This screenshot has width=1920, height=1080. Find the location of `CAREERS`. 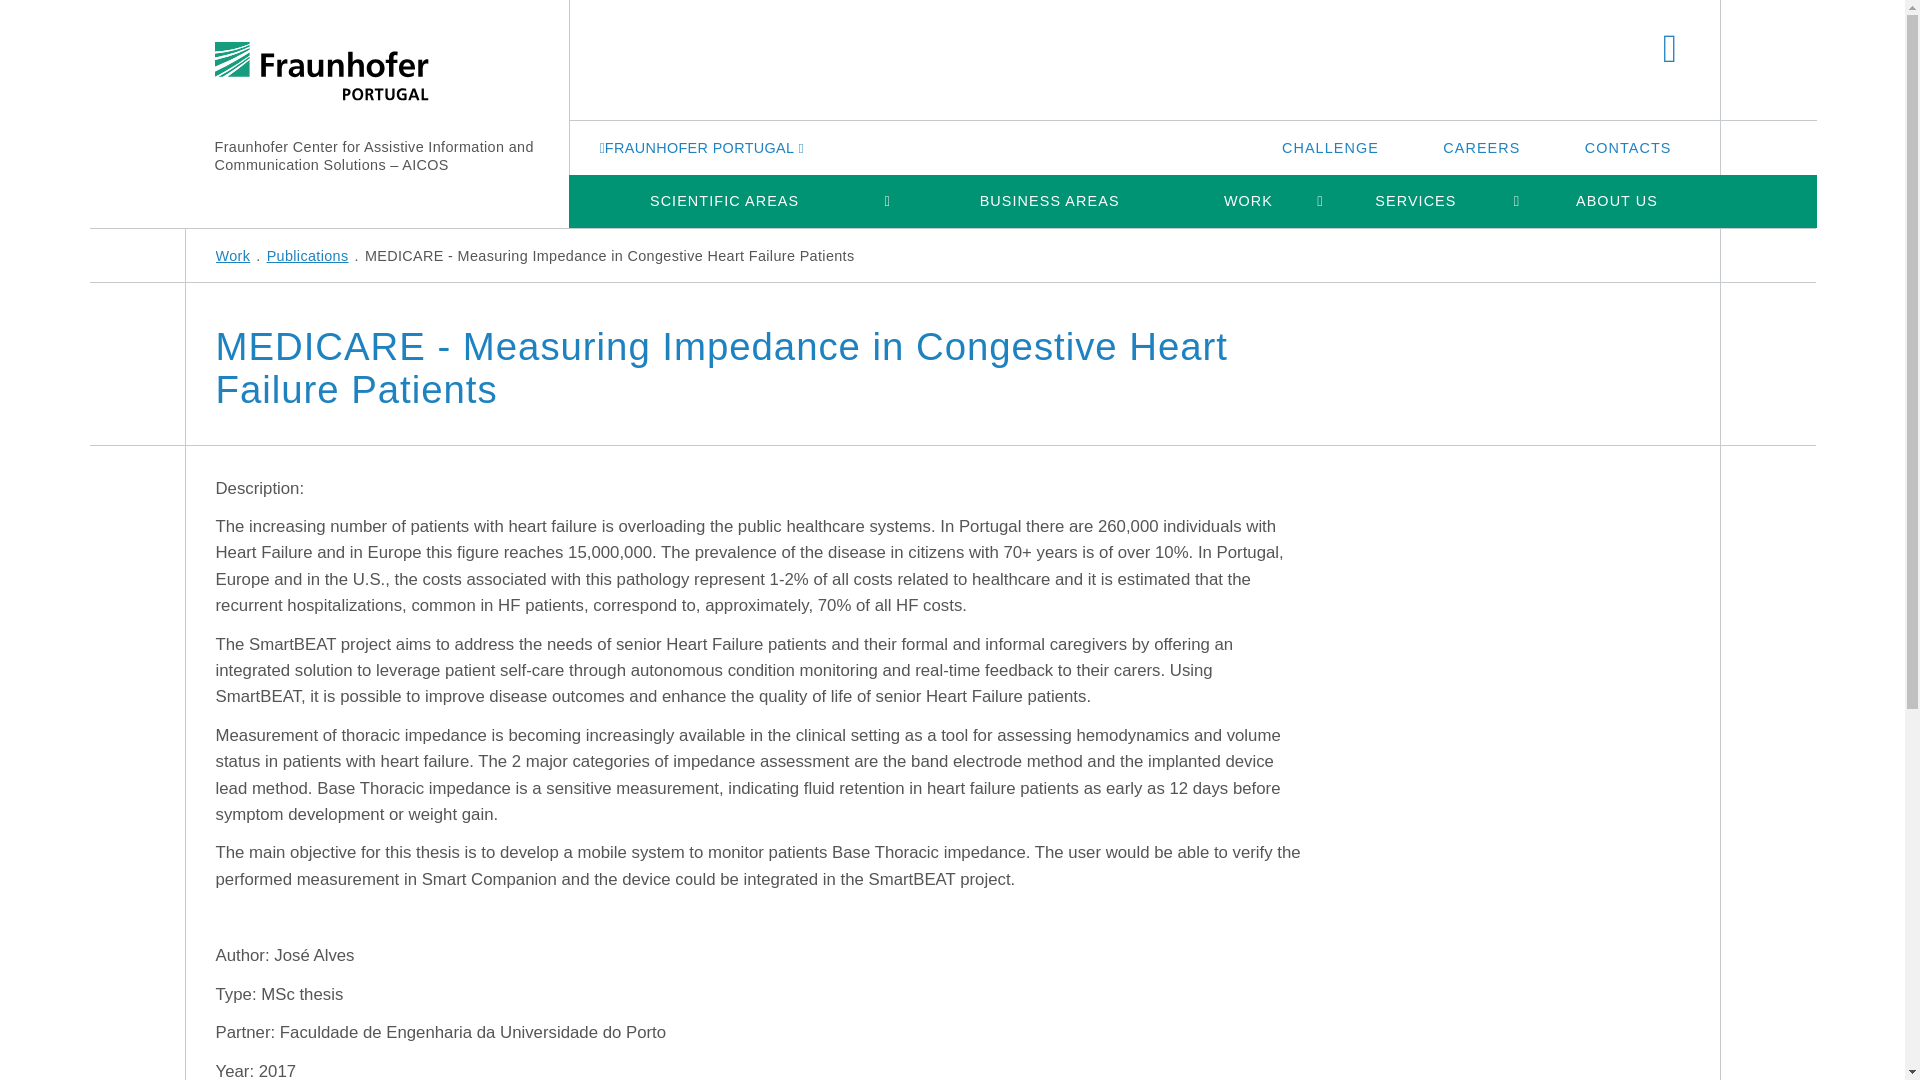

CAREERS is located at coordinates (1481, 147).